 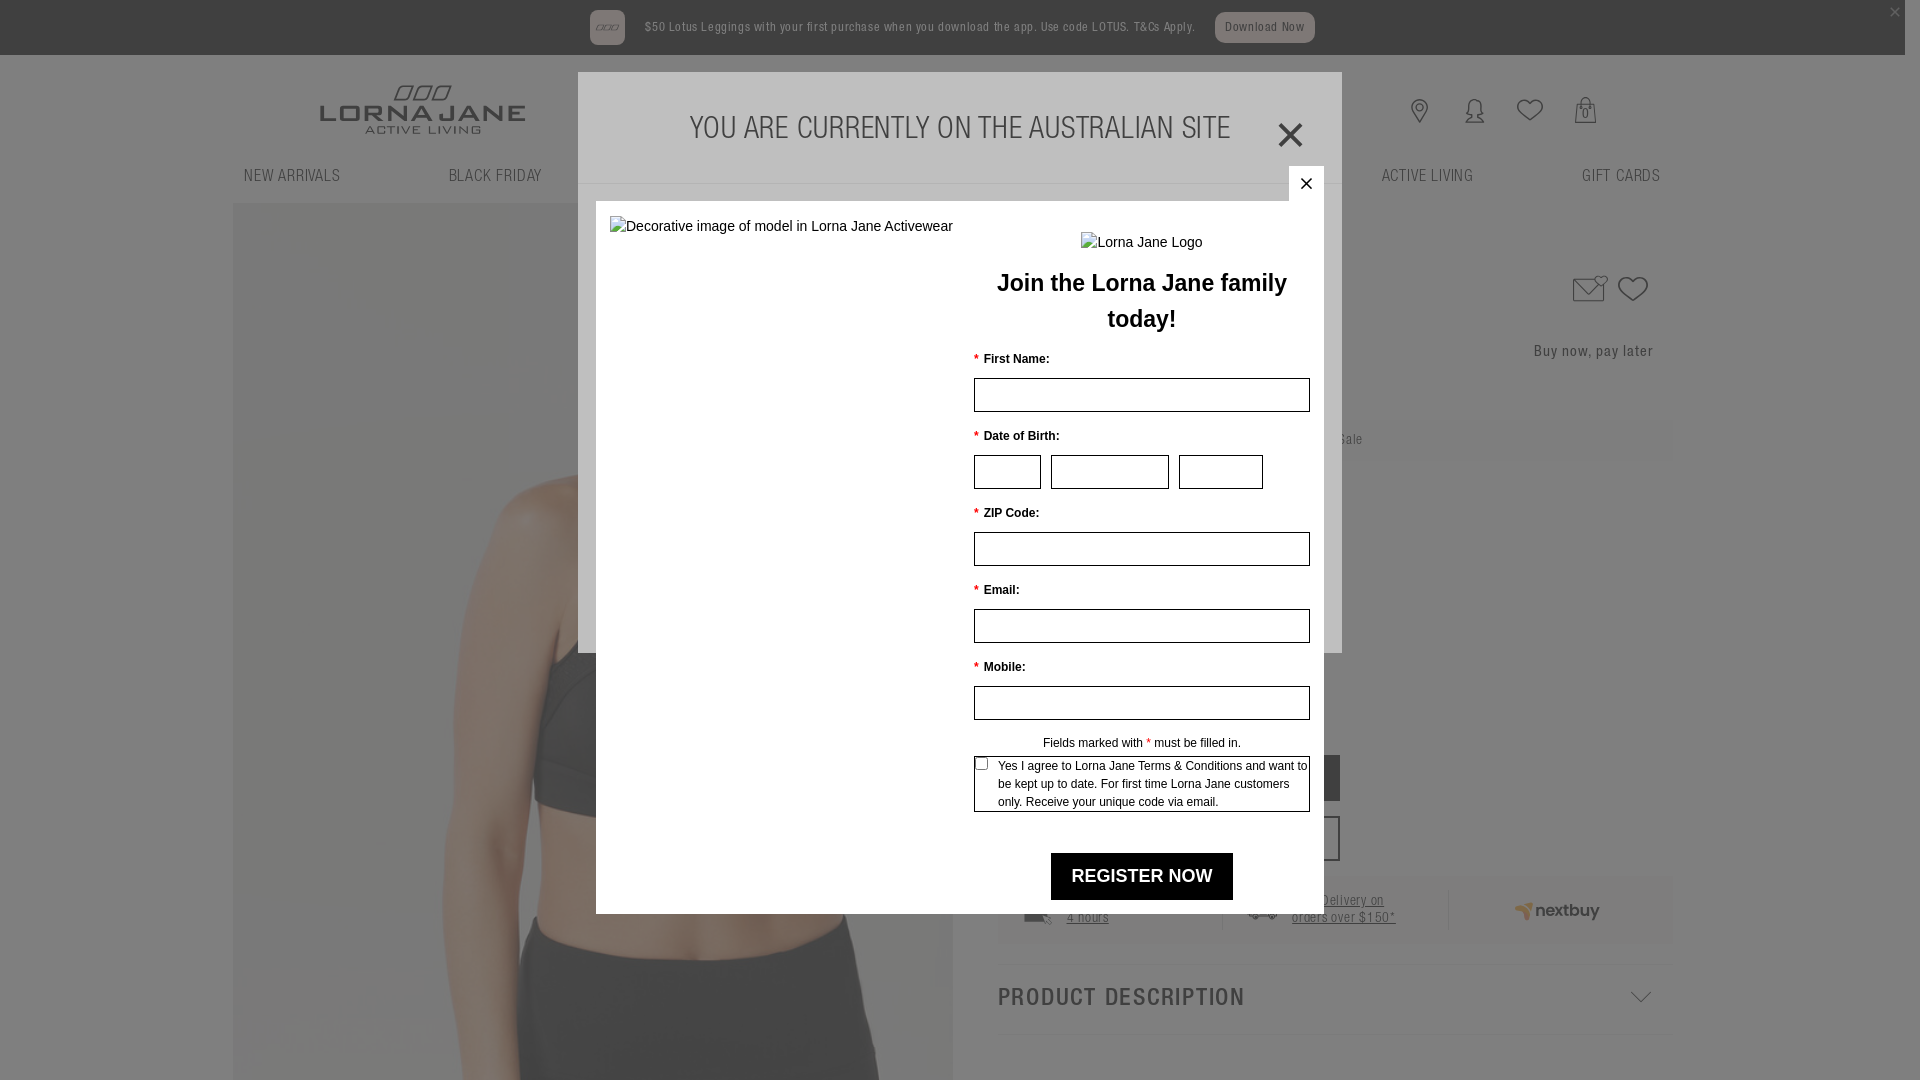 What do you see at coordinates (1208, 606) in the screenshot?
I see `L` at bounding box center [1208, 606].